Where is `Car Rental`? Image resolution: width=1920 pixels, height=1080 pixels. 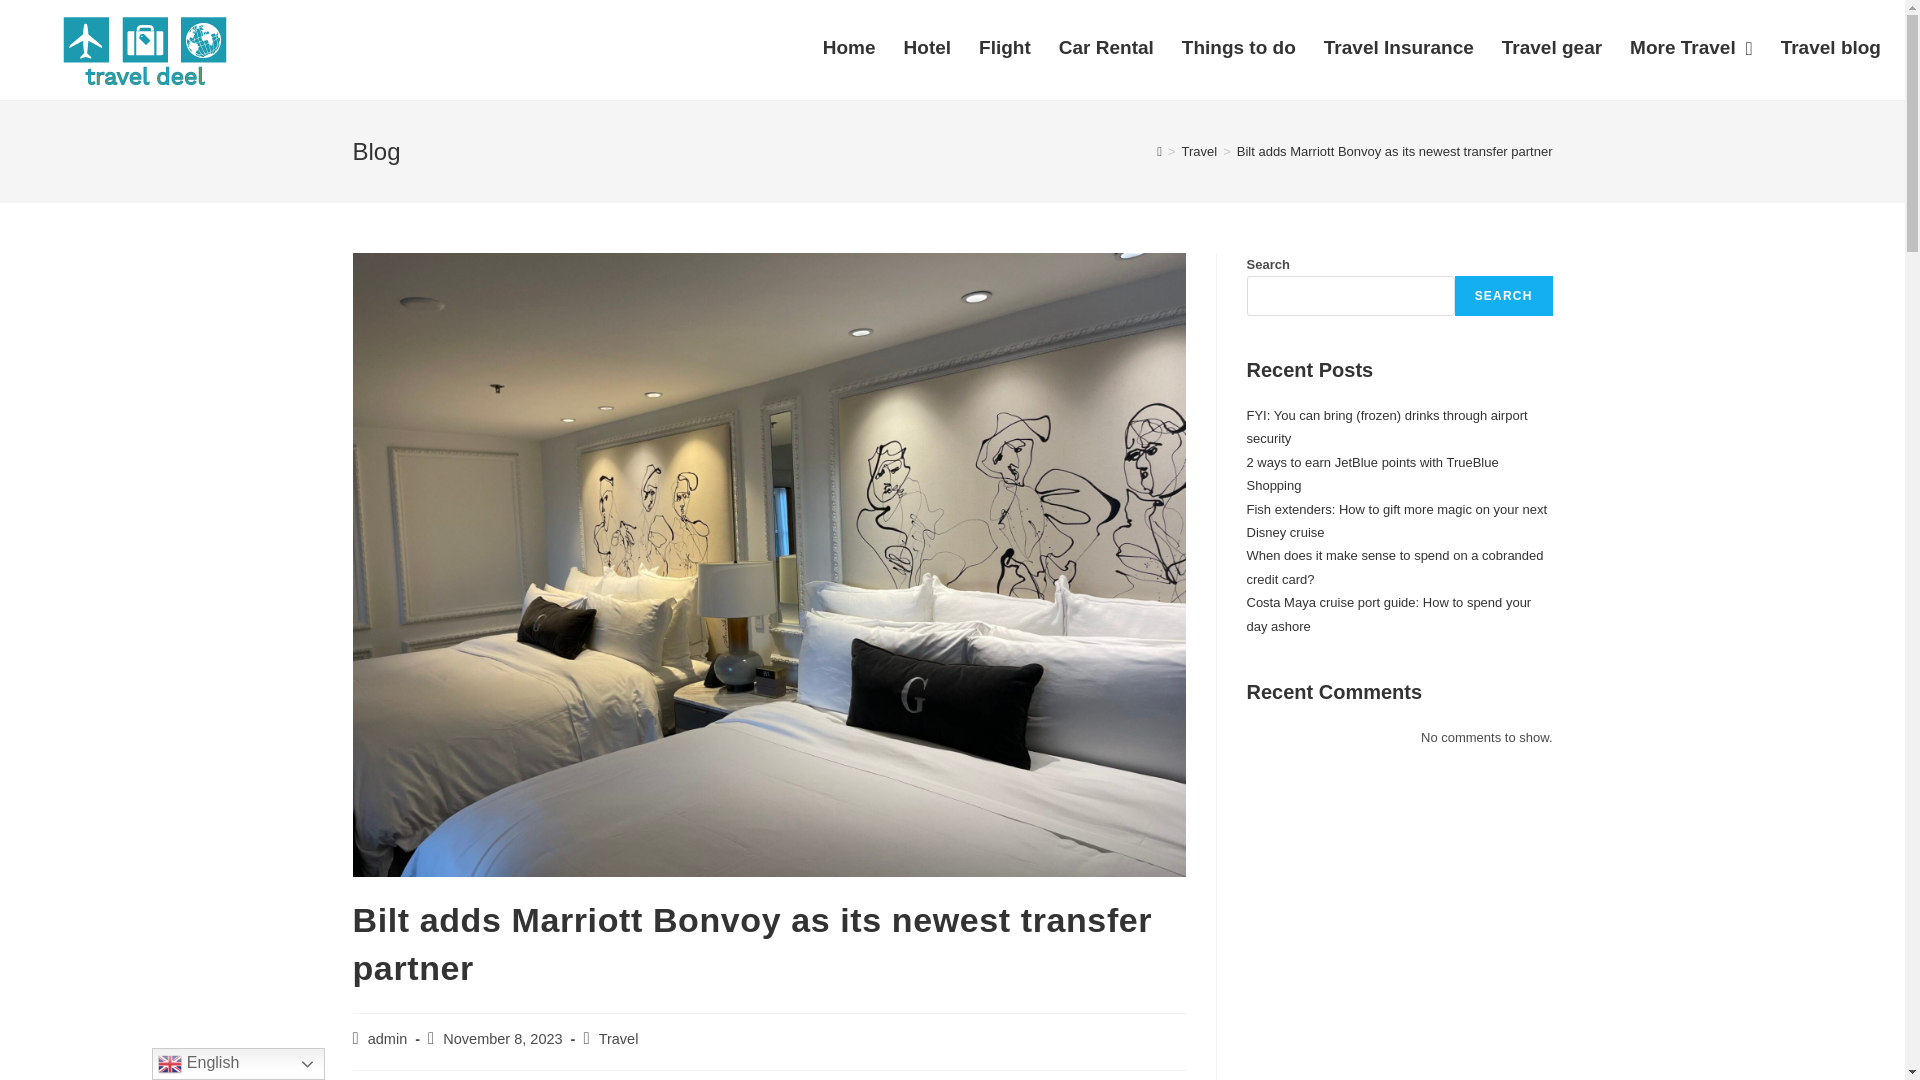 Car Rental is located at coordinates (1106, 48).